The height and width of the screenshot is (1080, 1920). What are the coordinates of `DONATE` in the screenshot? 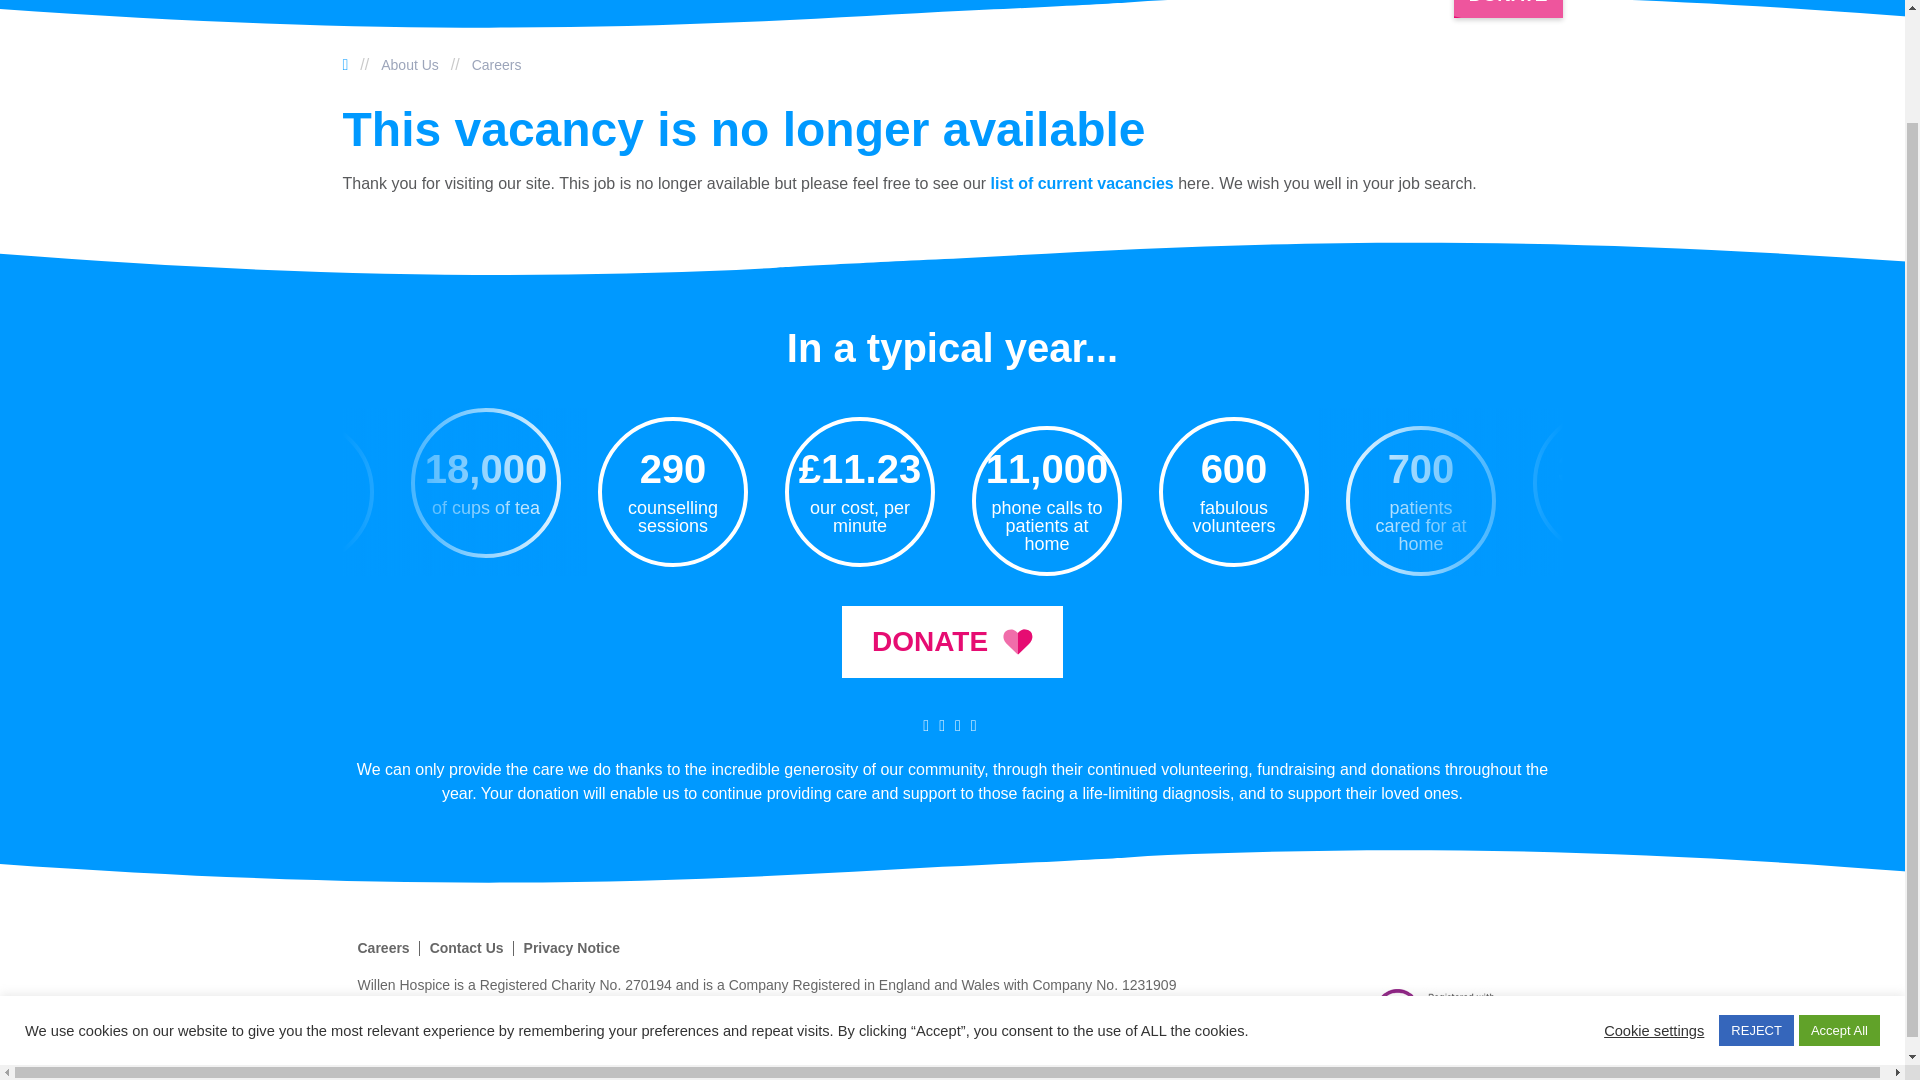 It's located at (1508, 9).